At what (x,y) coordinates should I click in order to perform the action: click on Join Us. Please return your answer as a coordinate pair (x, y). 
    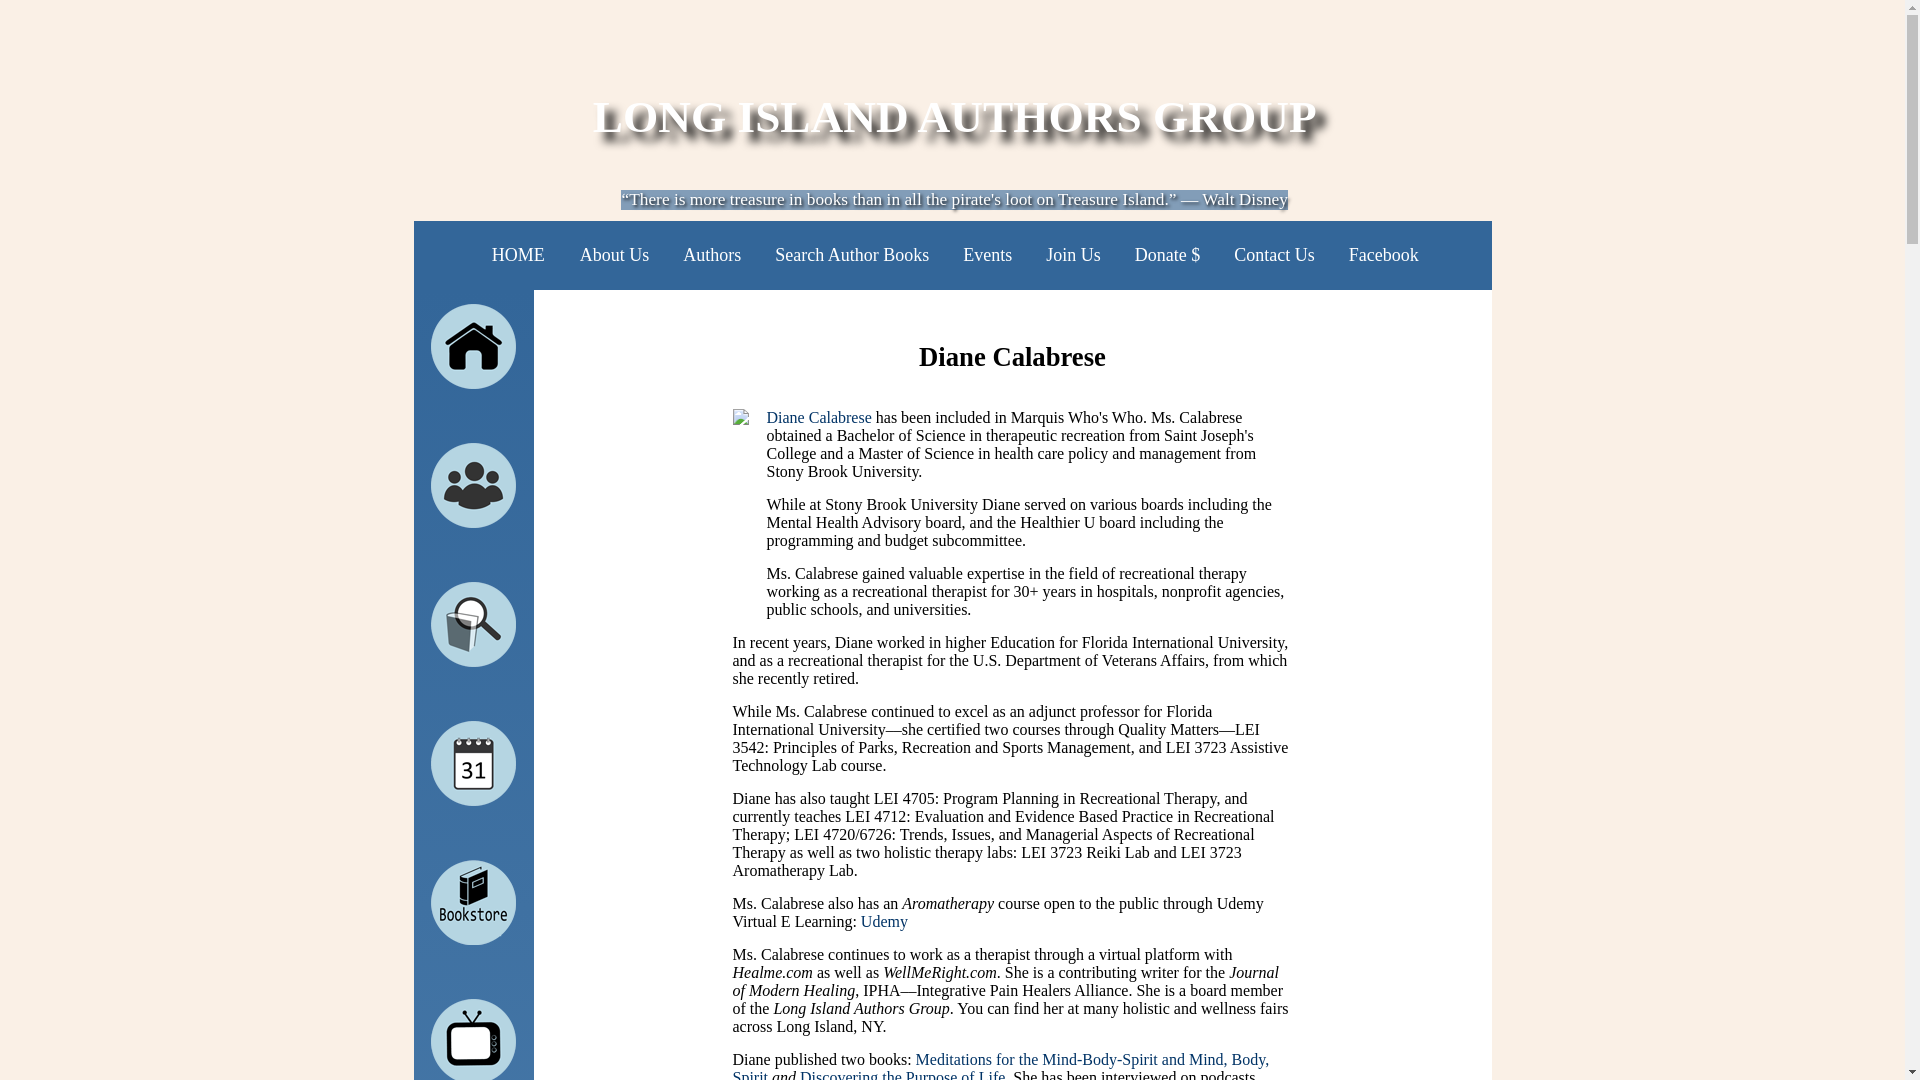
    Looking at the image, I should click on (1073, 254).